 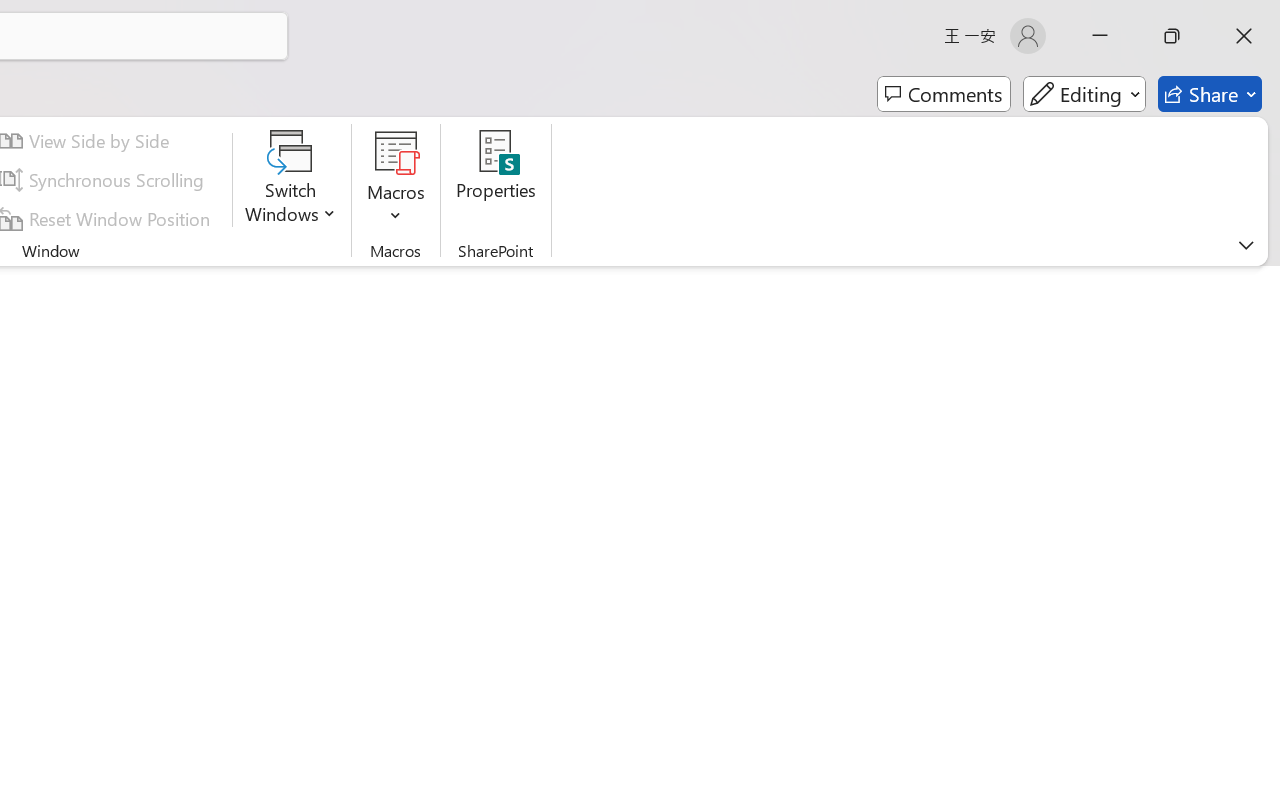 What do you see at coordinates (396, 180) in the screenshot?
I see `Macros` at bounding box center [396, 180].